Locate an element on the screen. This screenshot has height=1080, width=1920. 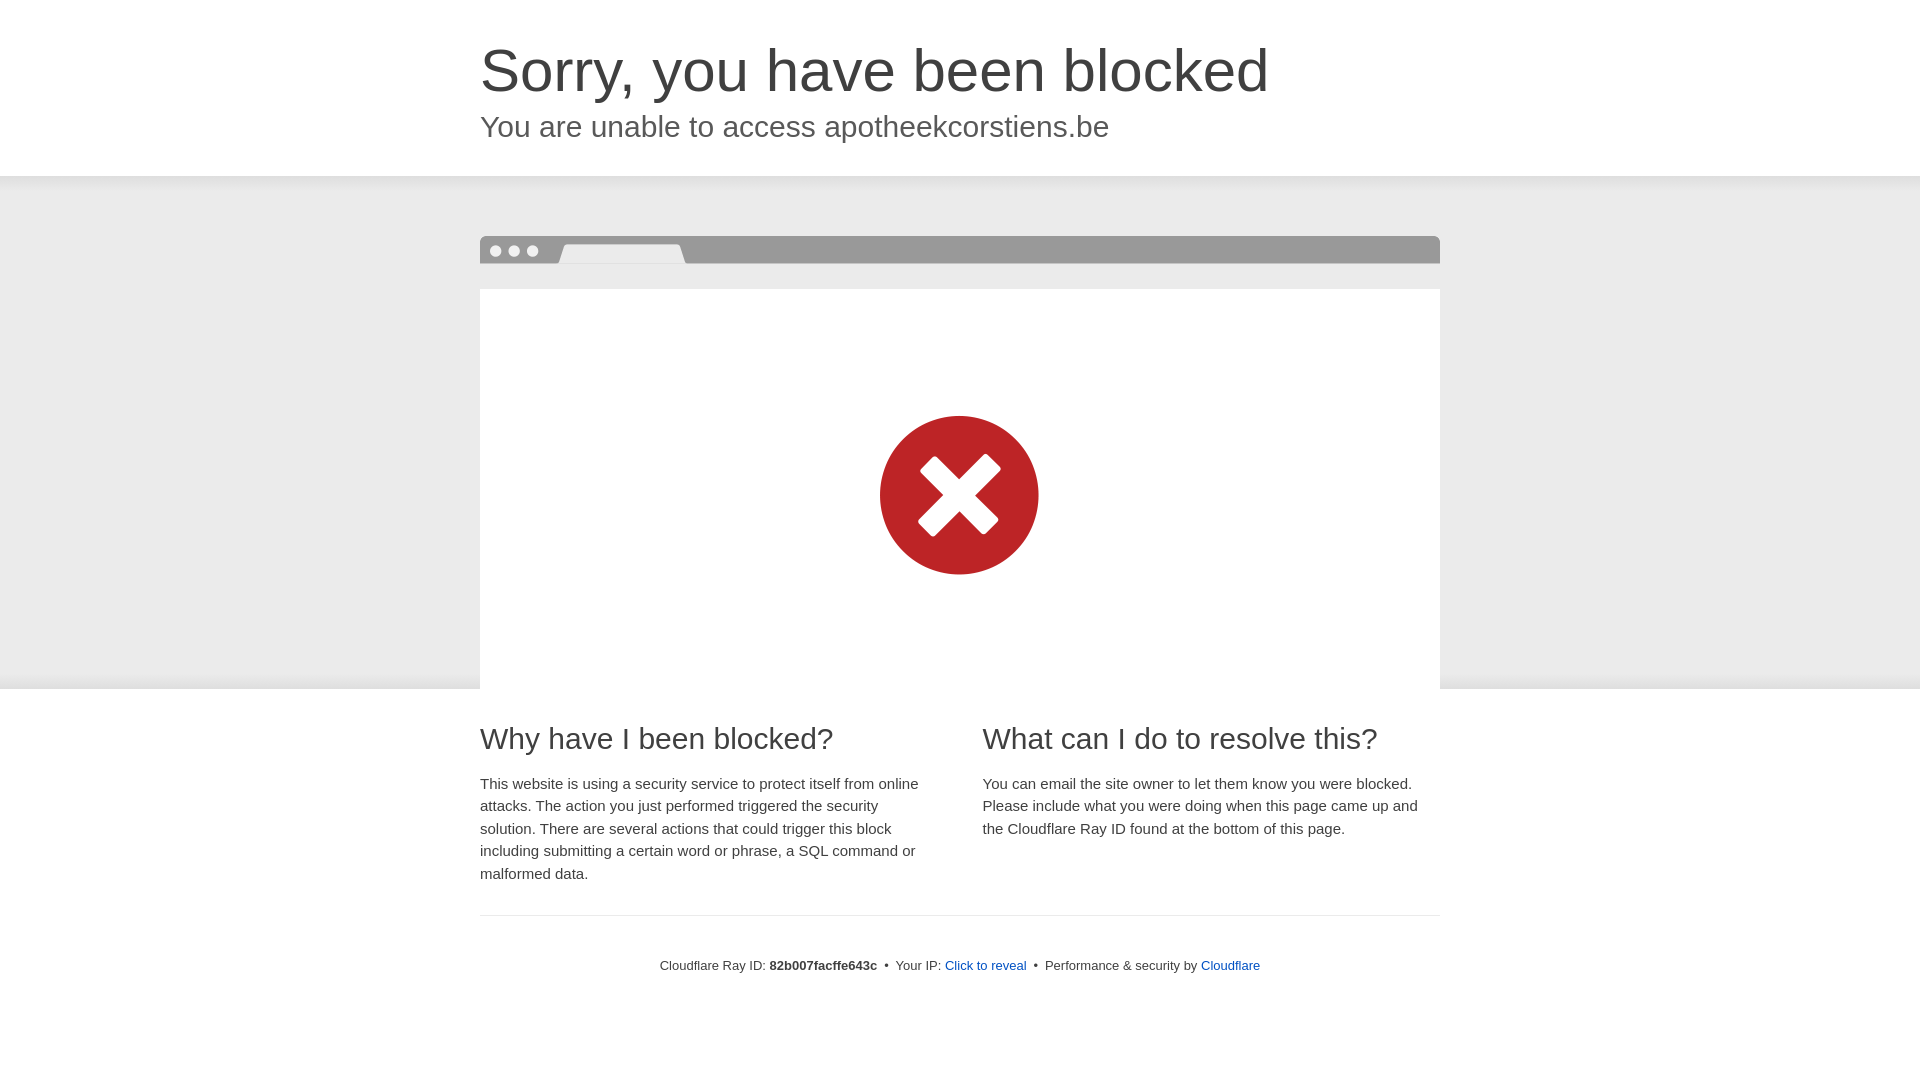
Cloudflare is located at coordinates (1230, 966).